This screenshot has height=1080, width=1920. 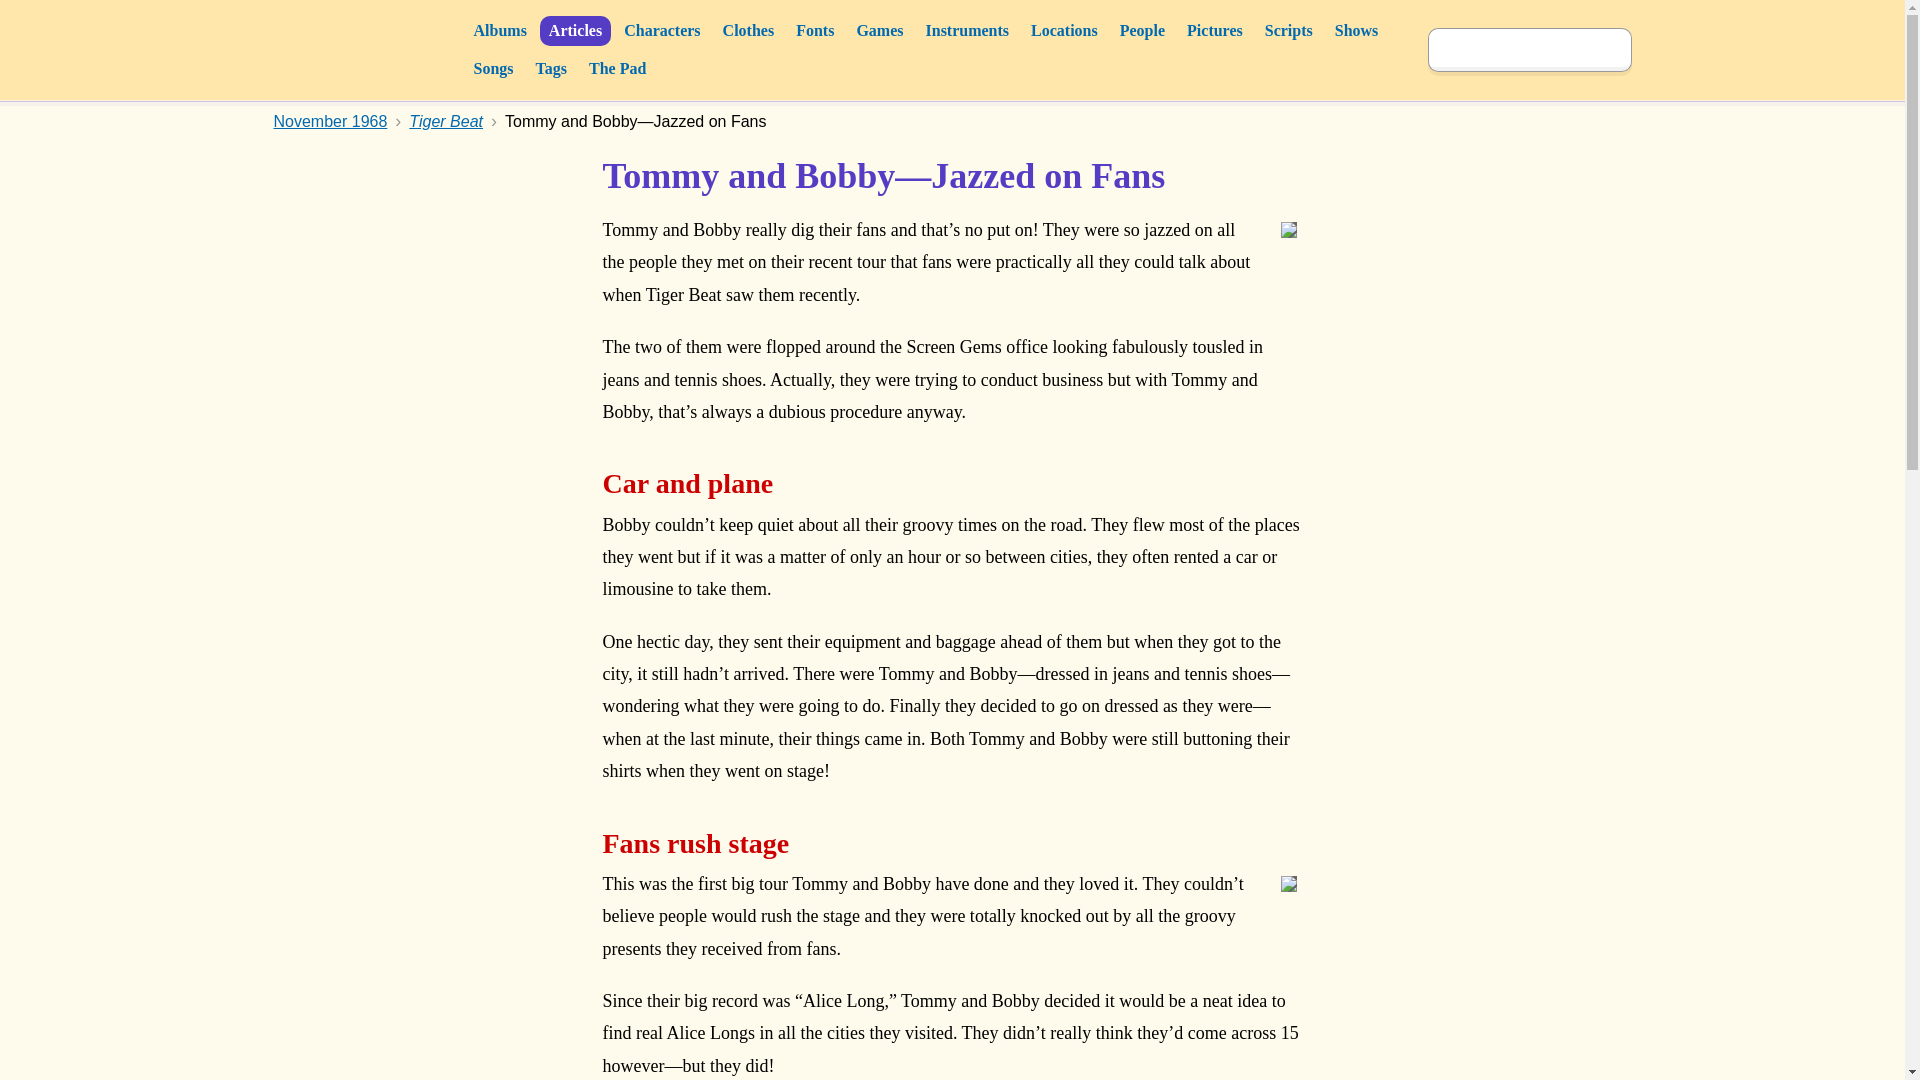 What do you see at coordinates (748, 31) in the screenshot?
I see `Clothes` at bounding box center [748, 31].